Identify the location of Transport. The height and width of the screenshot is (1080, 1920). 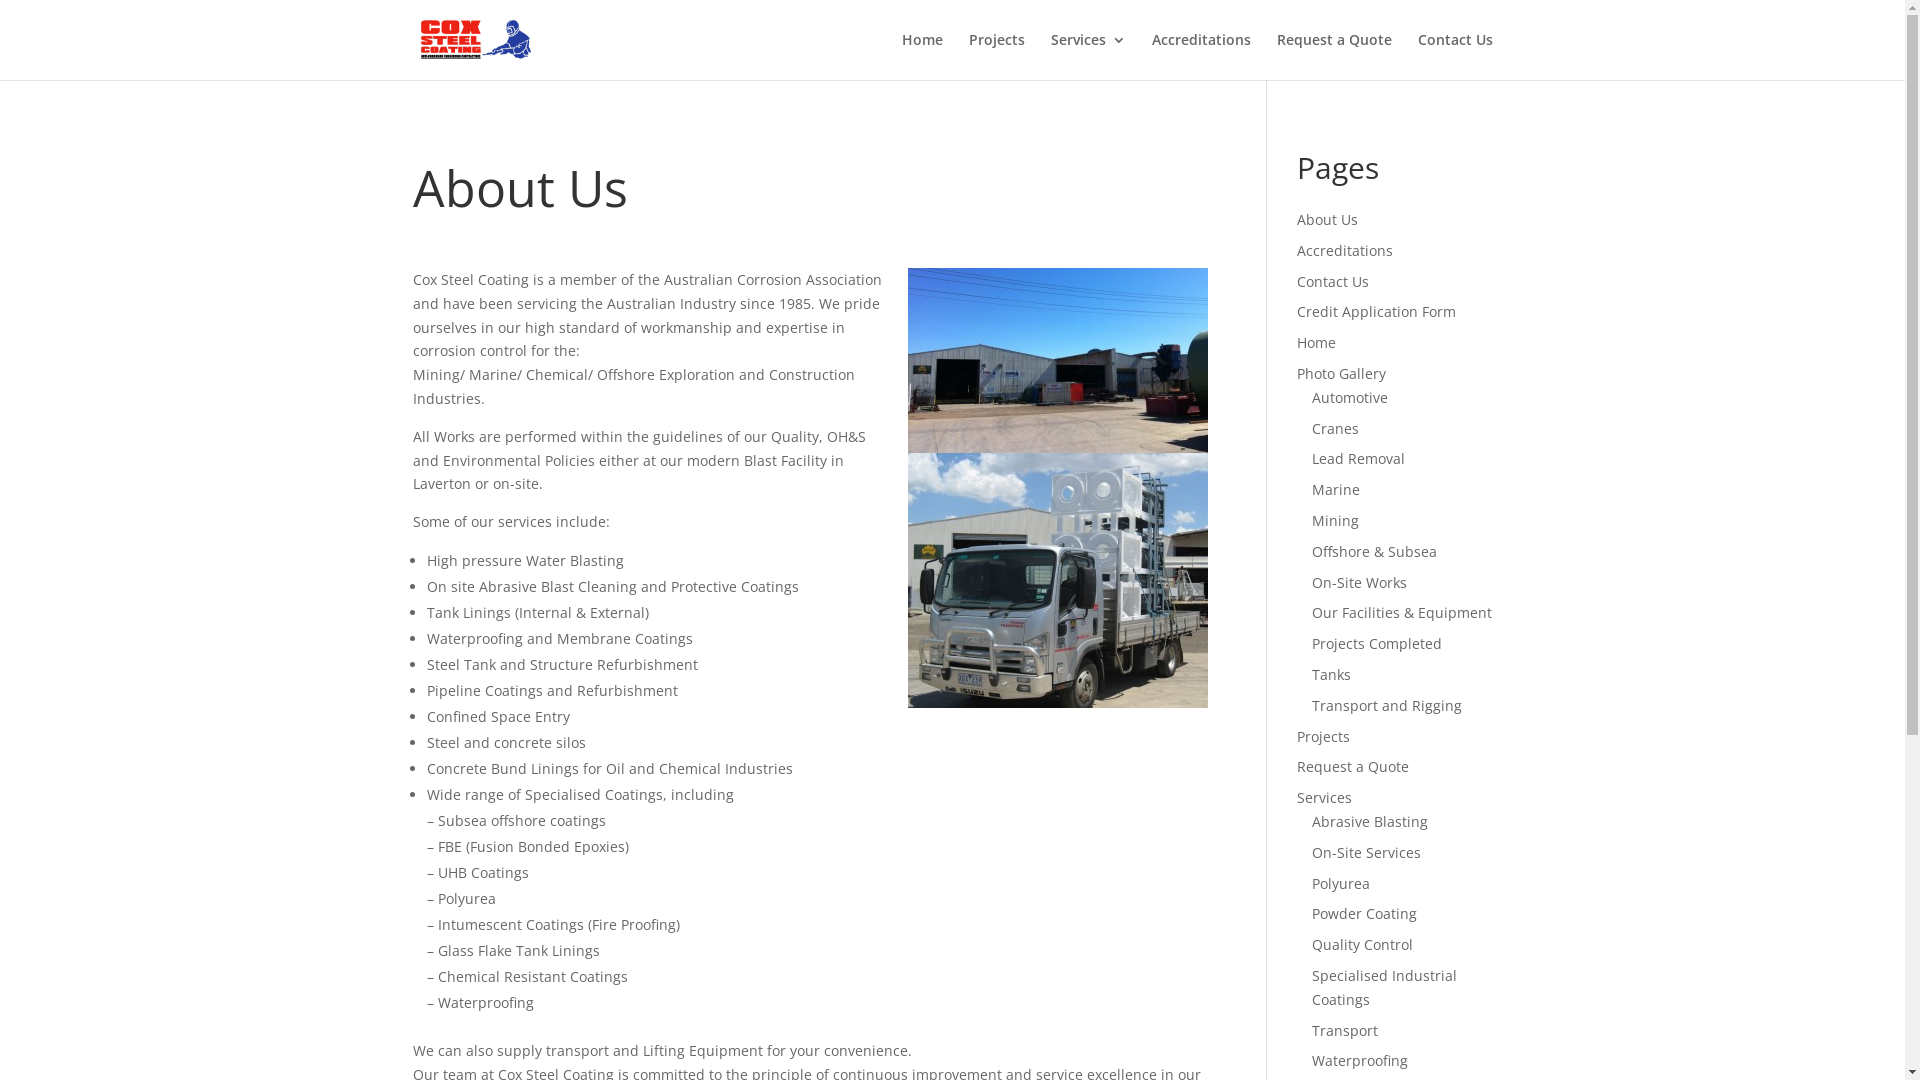
(1345, 1030).